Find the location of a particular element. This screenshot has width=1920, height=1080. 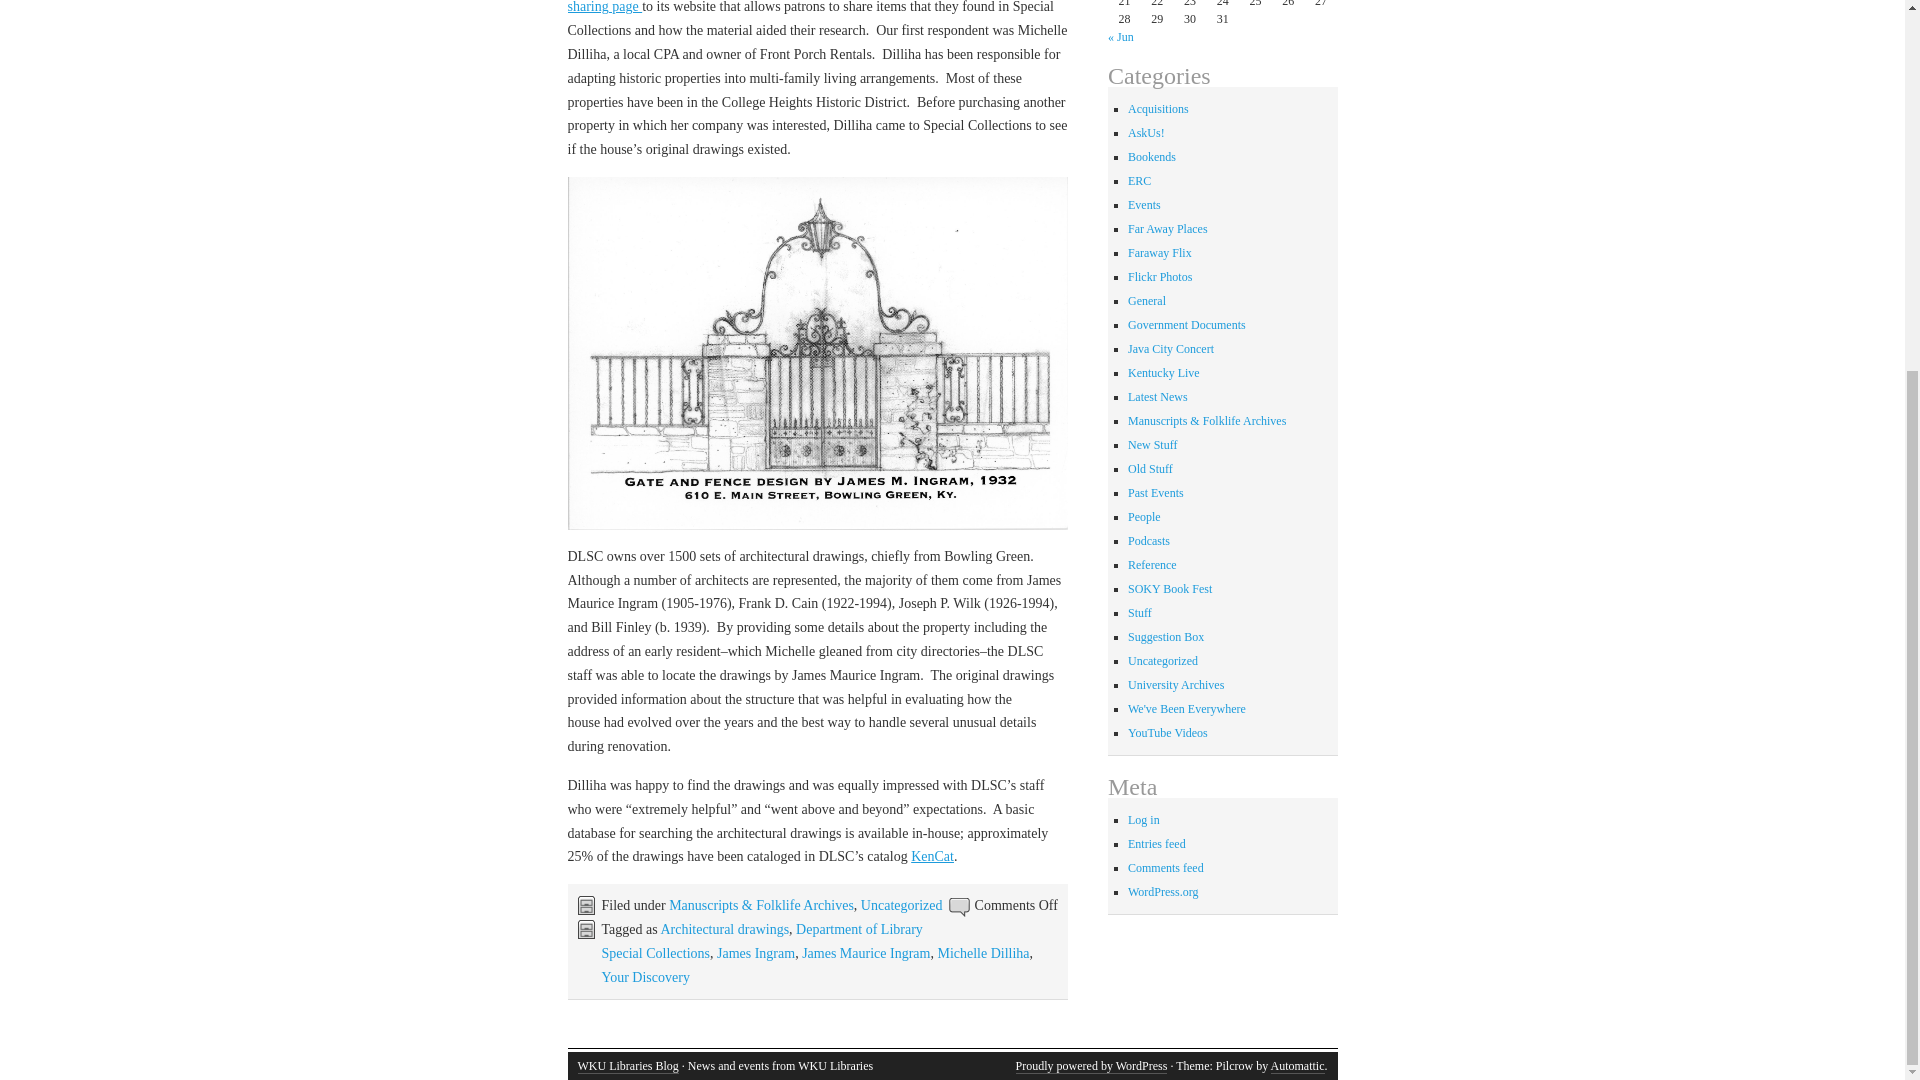

Old Stuff is located at coordinates (1150, 469).